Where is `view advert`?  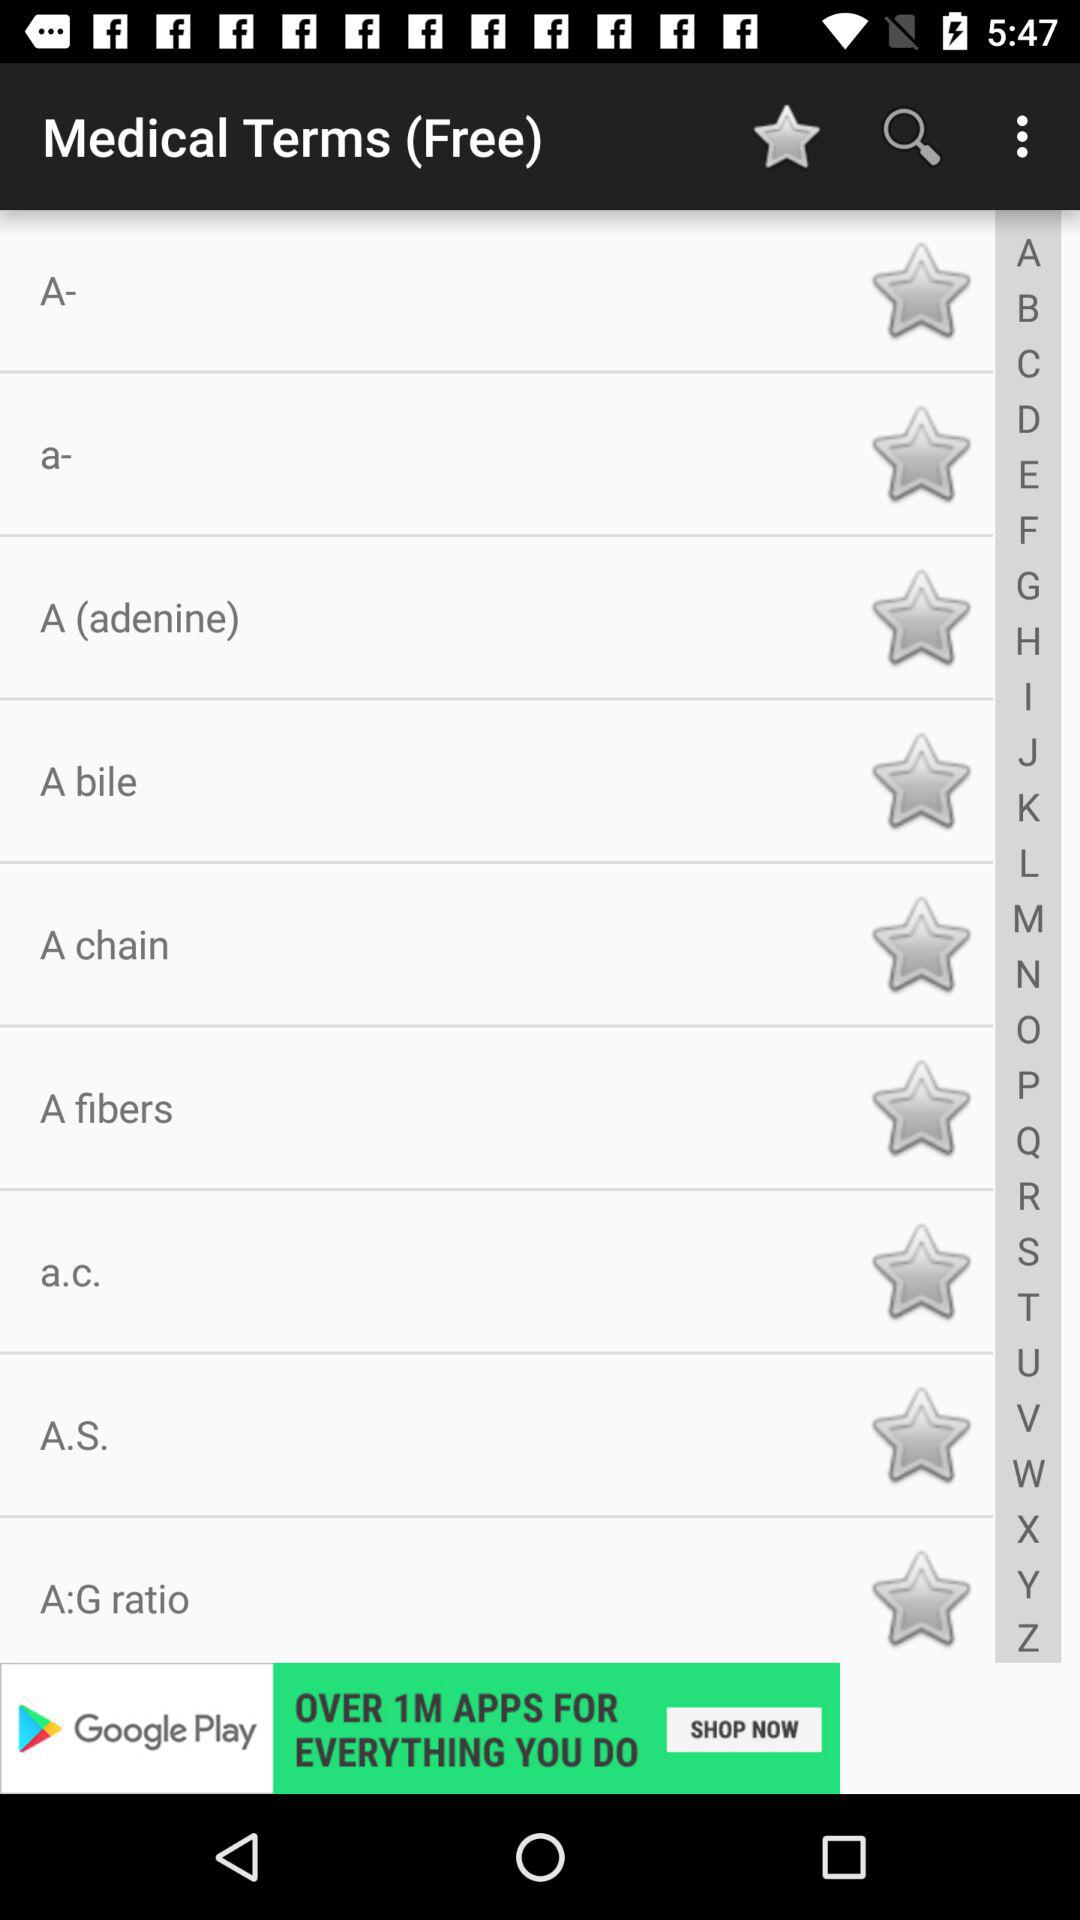
view advert is located at coordinates (540, 1728).